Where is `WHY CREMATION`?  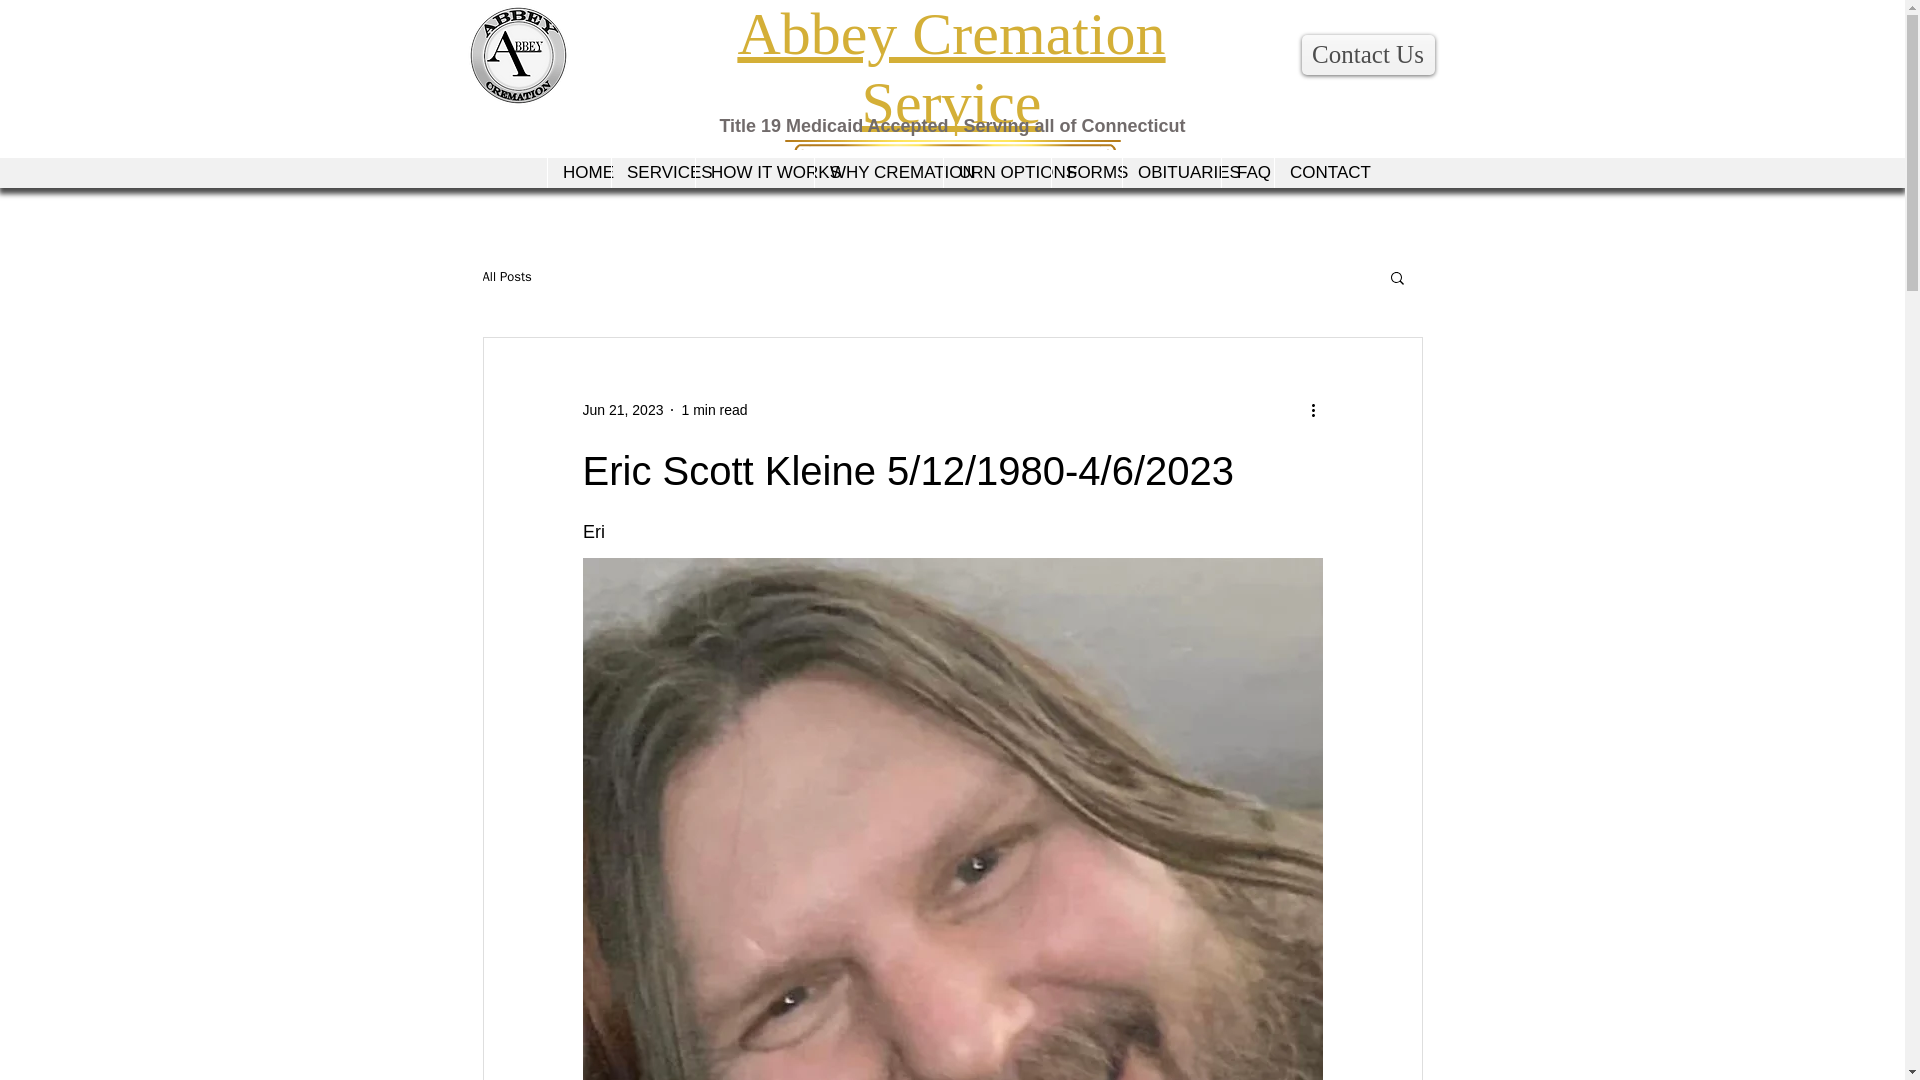 WHY CREMATION is located at coordinates (878, 172).